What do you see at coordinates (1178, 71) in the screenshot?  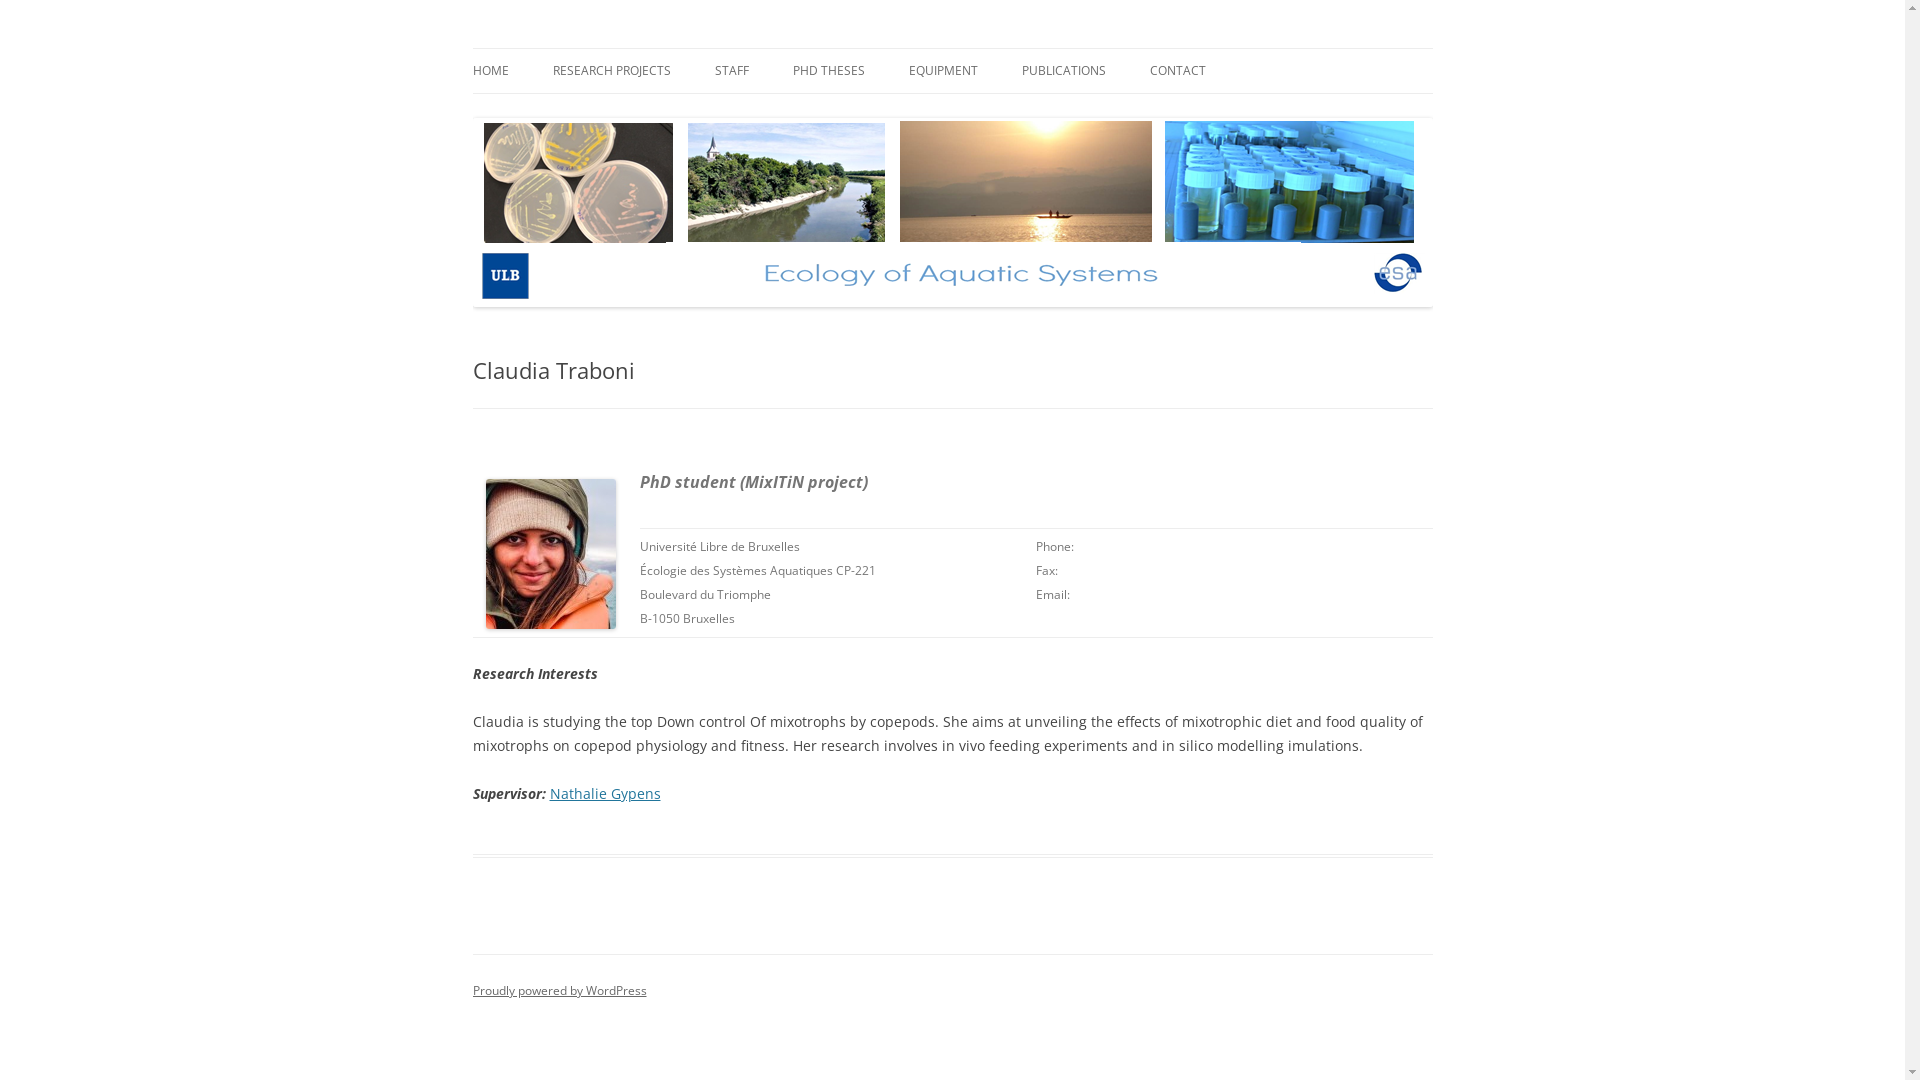 I see `CONTACT` at bounding box center [1178, 71].